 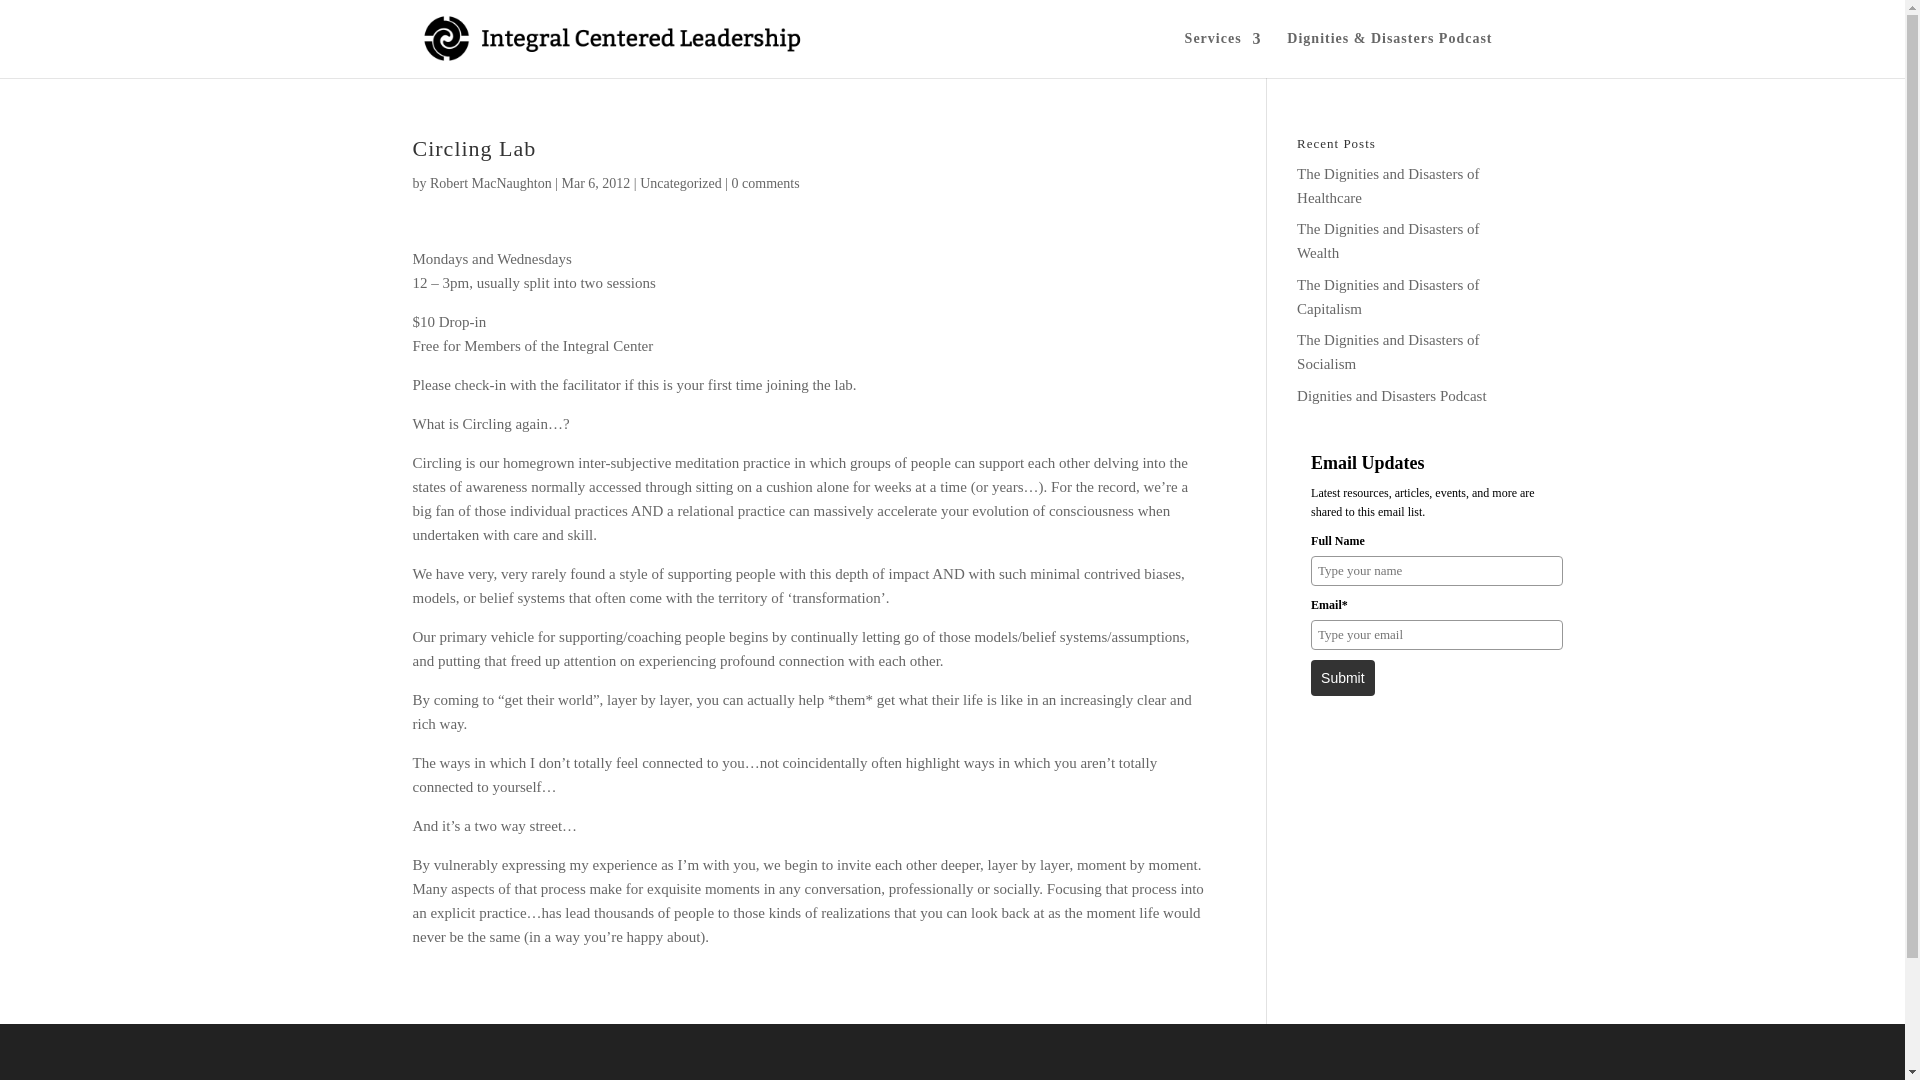 What do you see at coordinates (1392, 395) in the screenshot?
I see `Dignities and Disasters Podcast` at bounding box center [1392, 395].